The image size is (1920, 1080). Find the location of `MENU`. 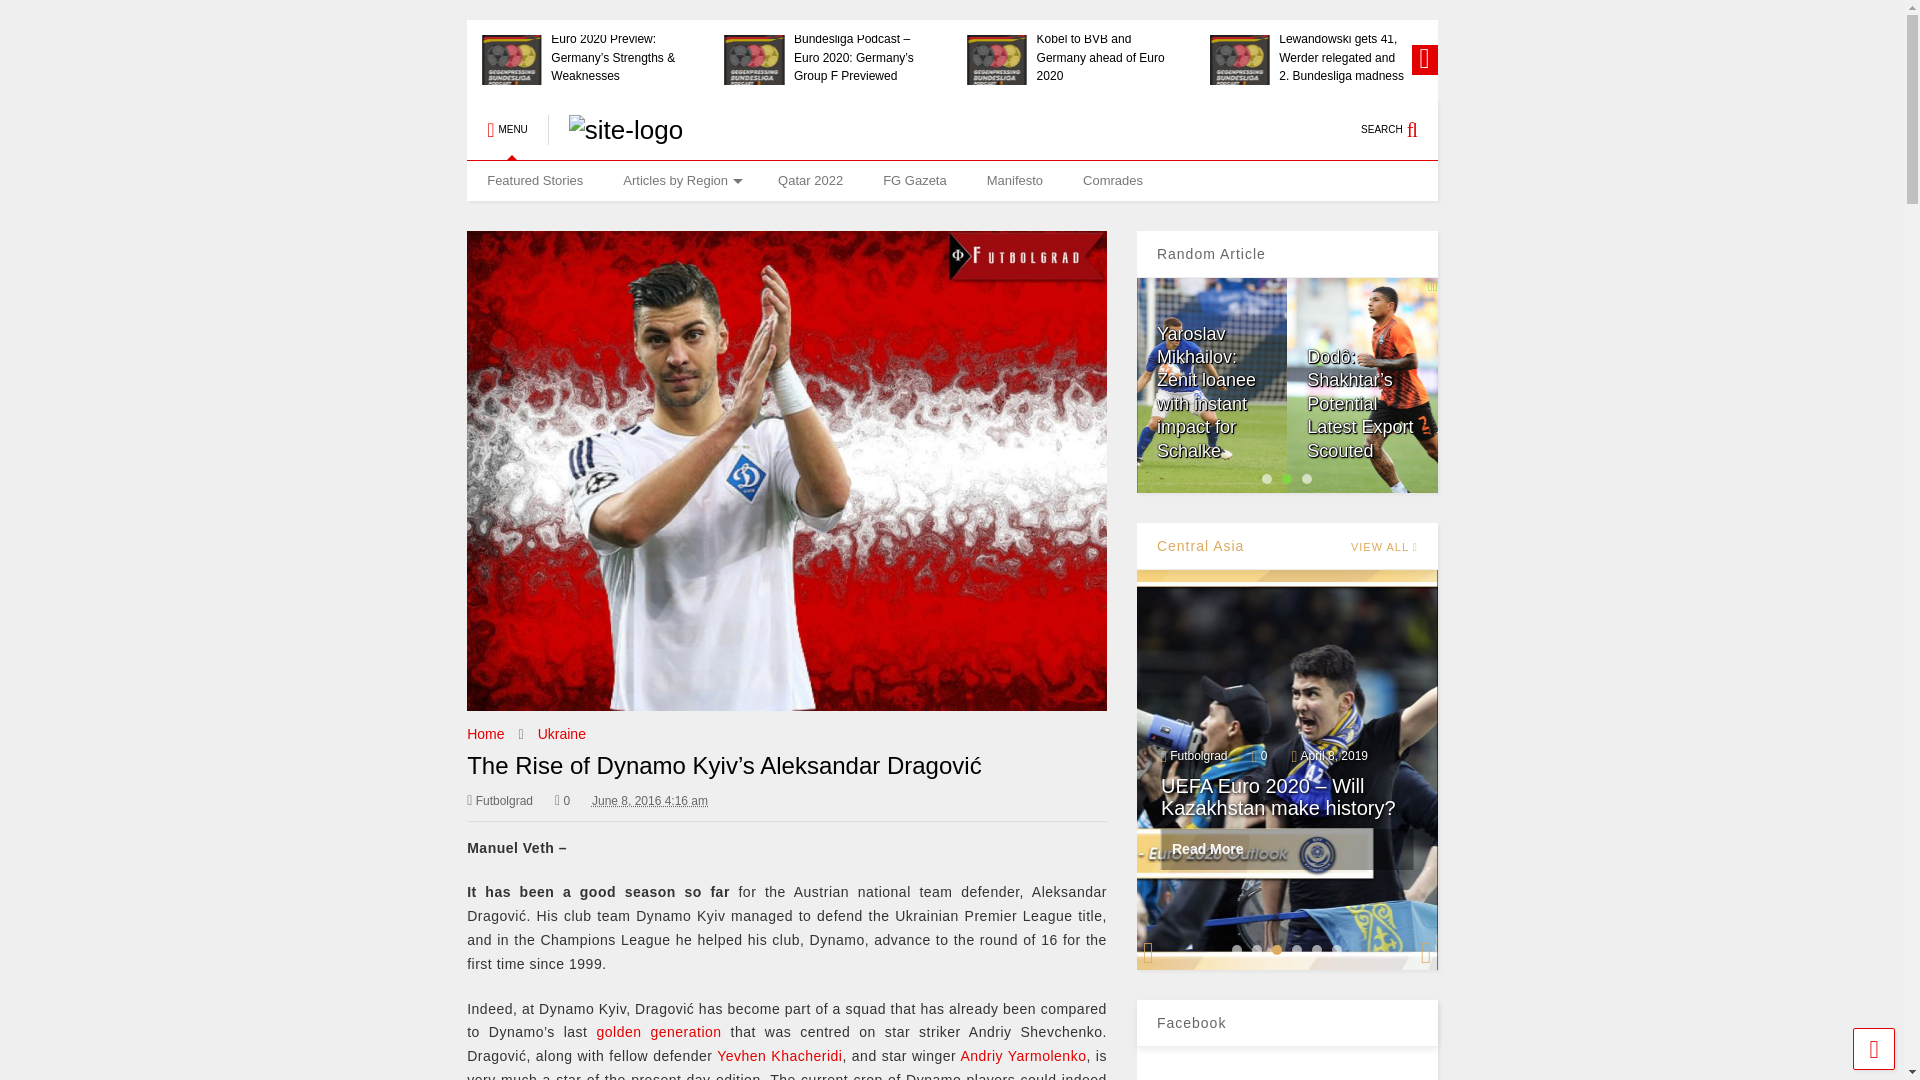

MENU is located at coordinates (506, 130).